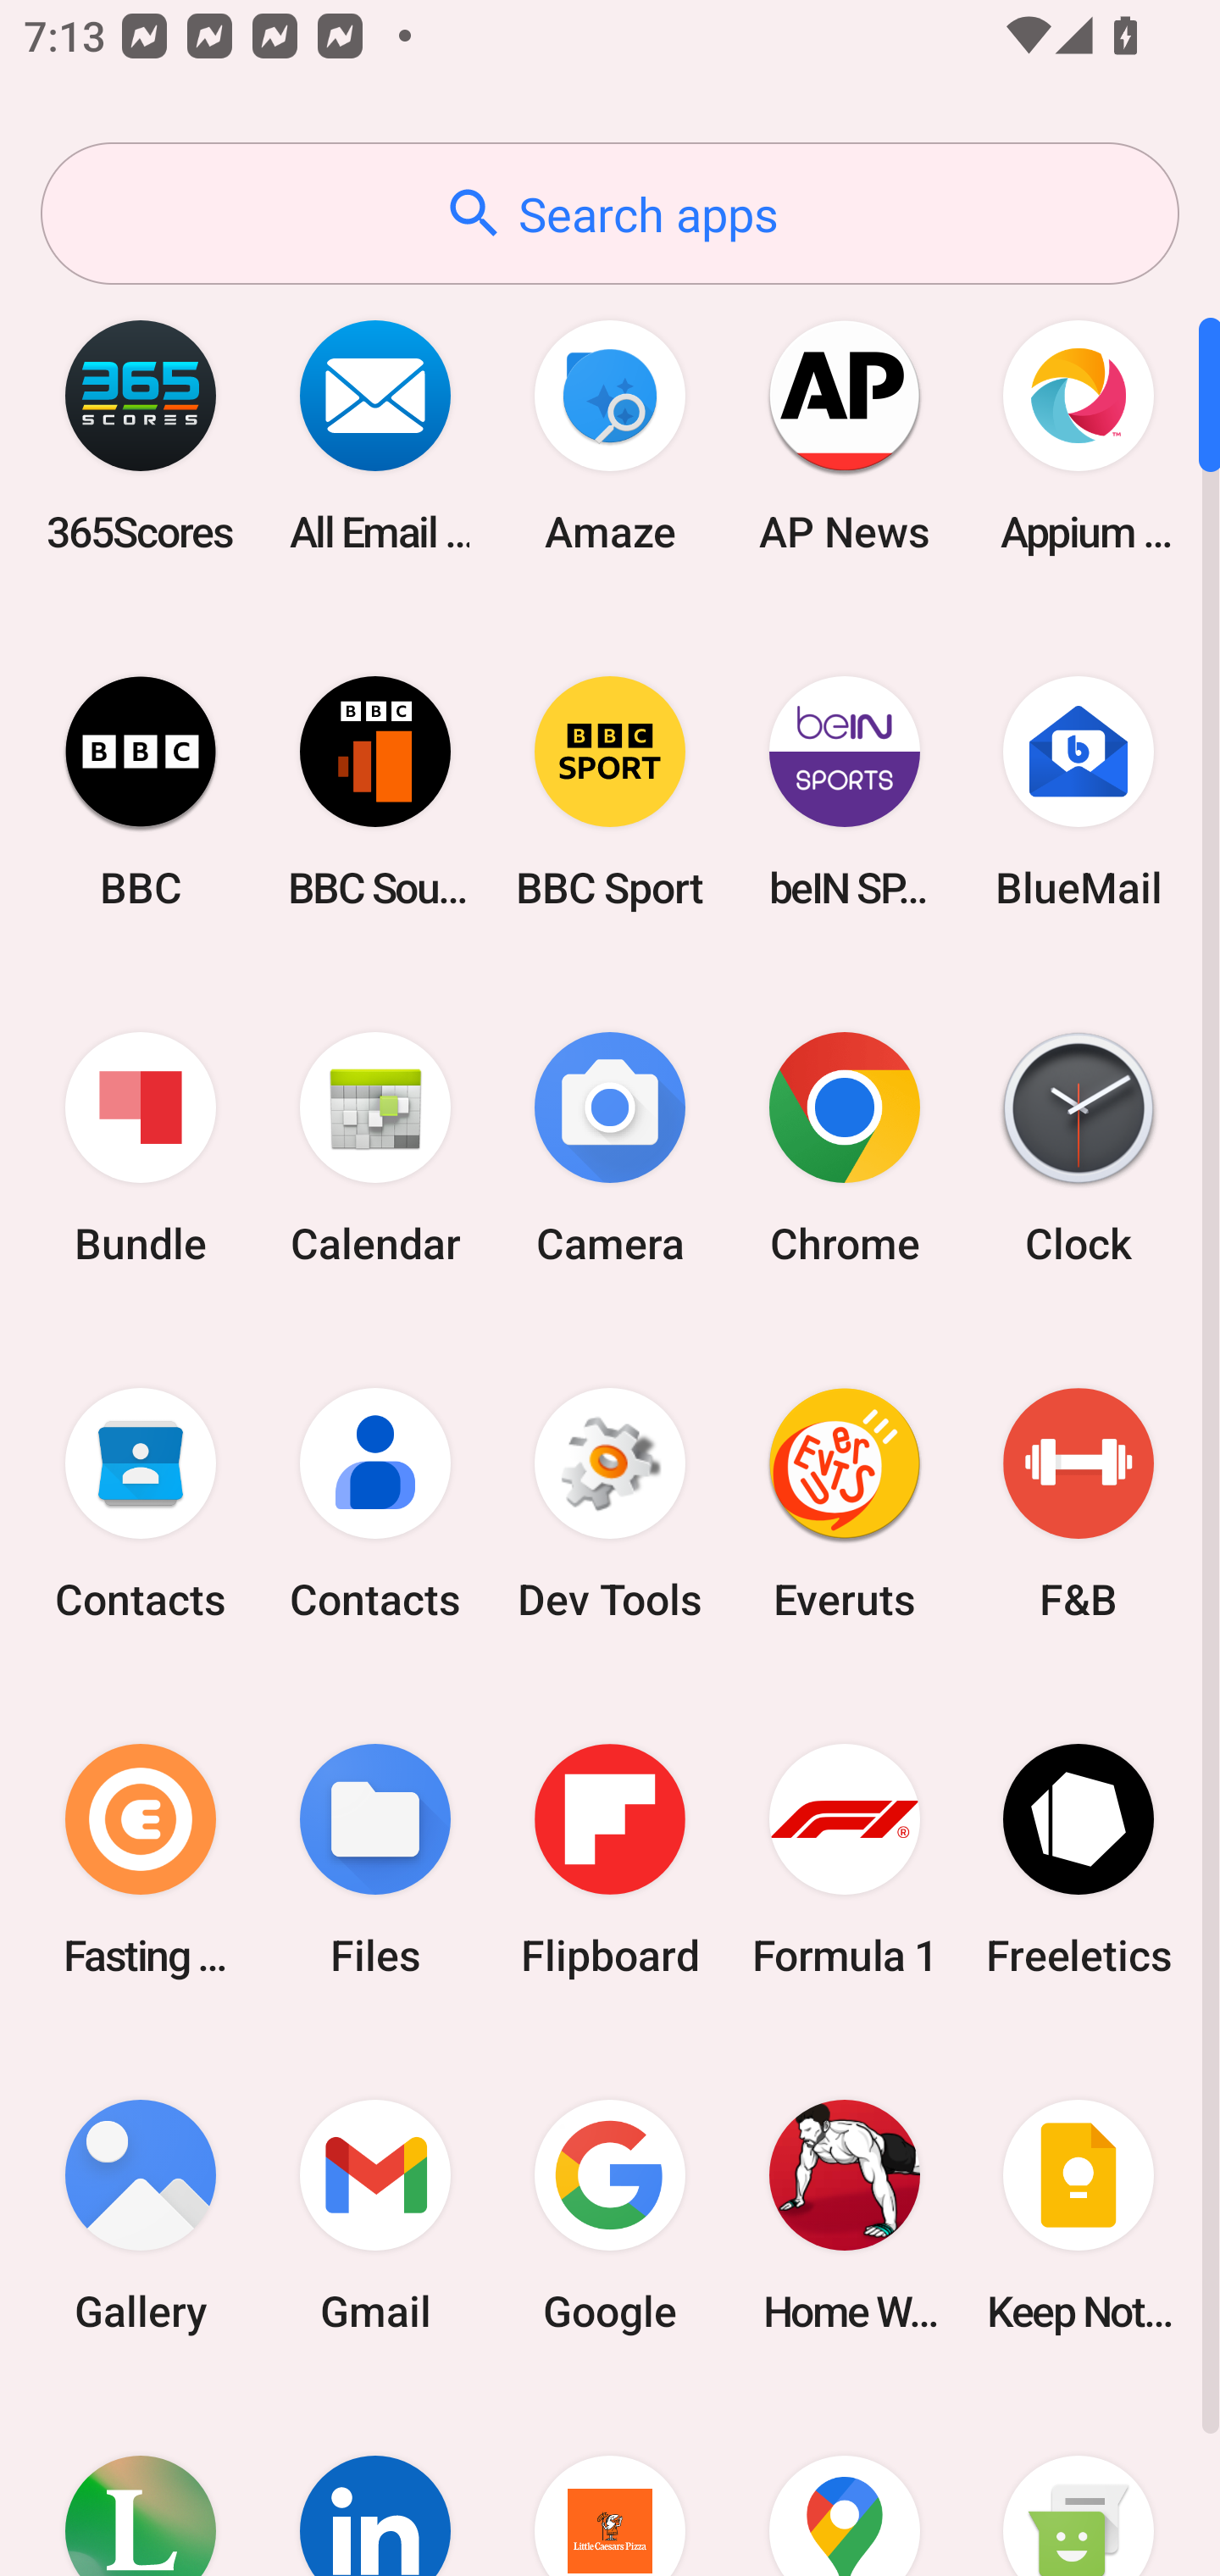  What do you see at coordinates (844, 1859) in the screenshot?
I see `Formula 1` at bounding box center [844, 1859].